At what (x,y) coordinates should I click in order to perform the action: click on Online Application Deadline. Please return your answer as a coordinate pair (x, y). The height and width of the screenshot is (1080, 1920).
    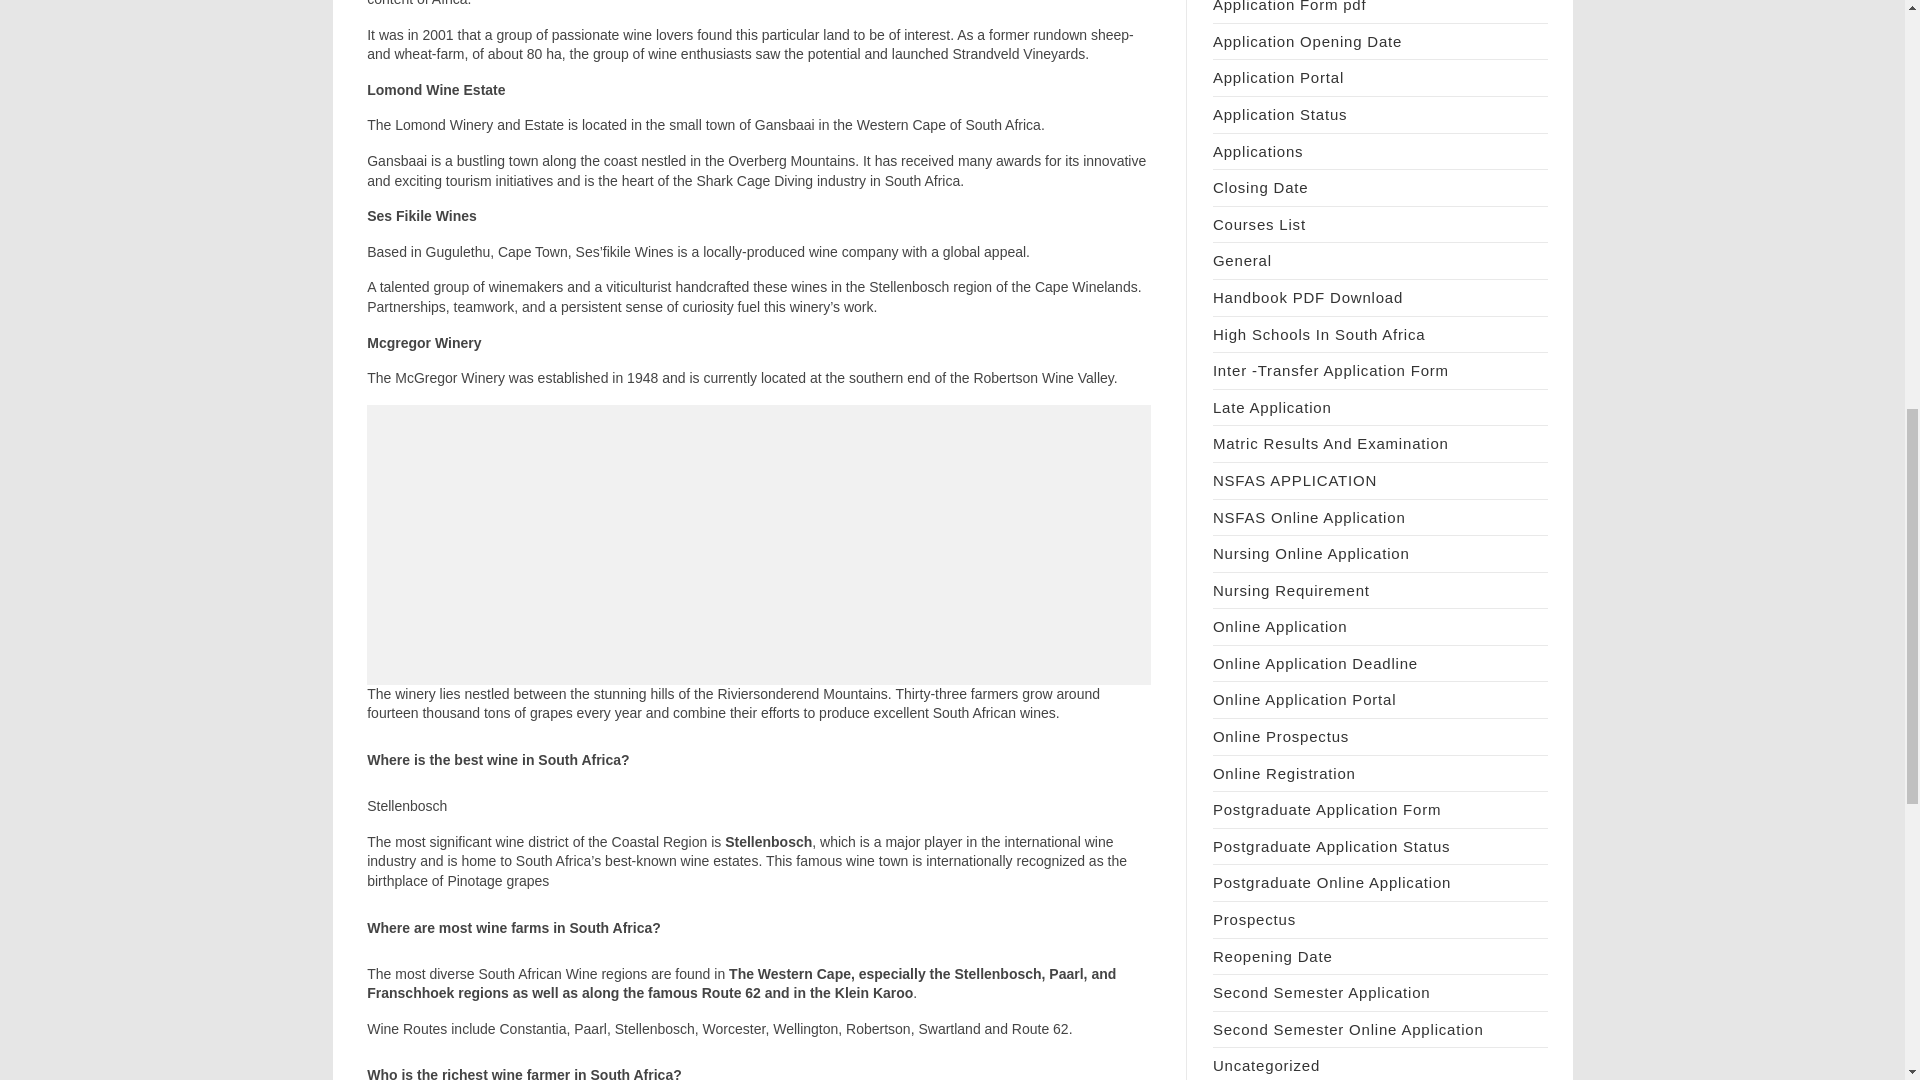
    Looking at the image, I should click on (1316, 662).